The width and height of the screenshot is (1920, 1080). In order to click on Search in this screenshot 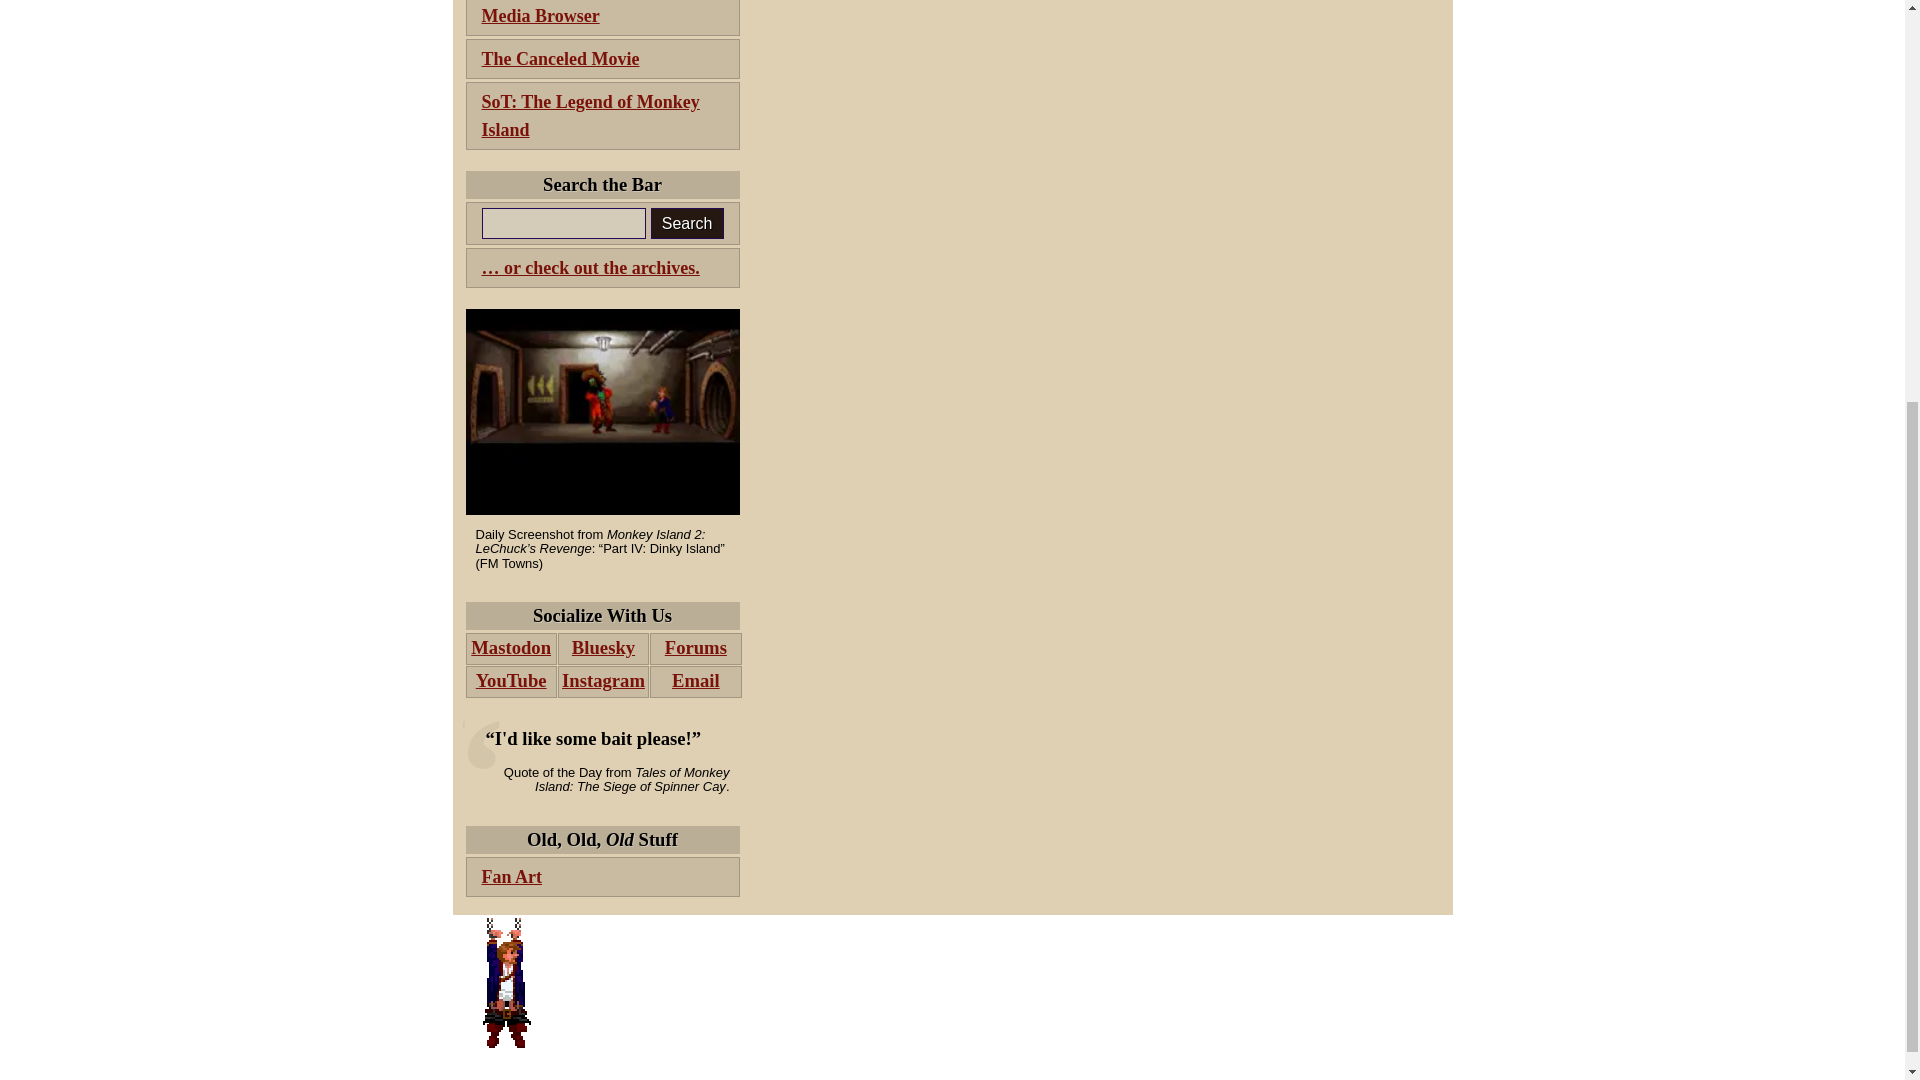, I will do `click(686, 223)`.